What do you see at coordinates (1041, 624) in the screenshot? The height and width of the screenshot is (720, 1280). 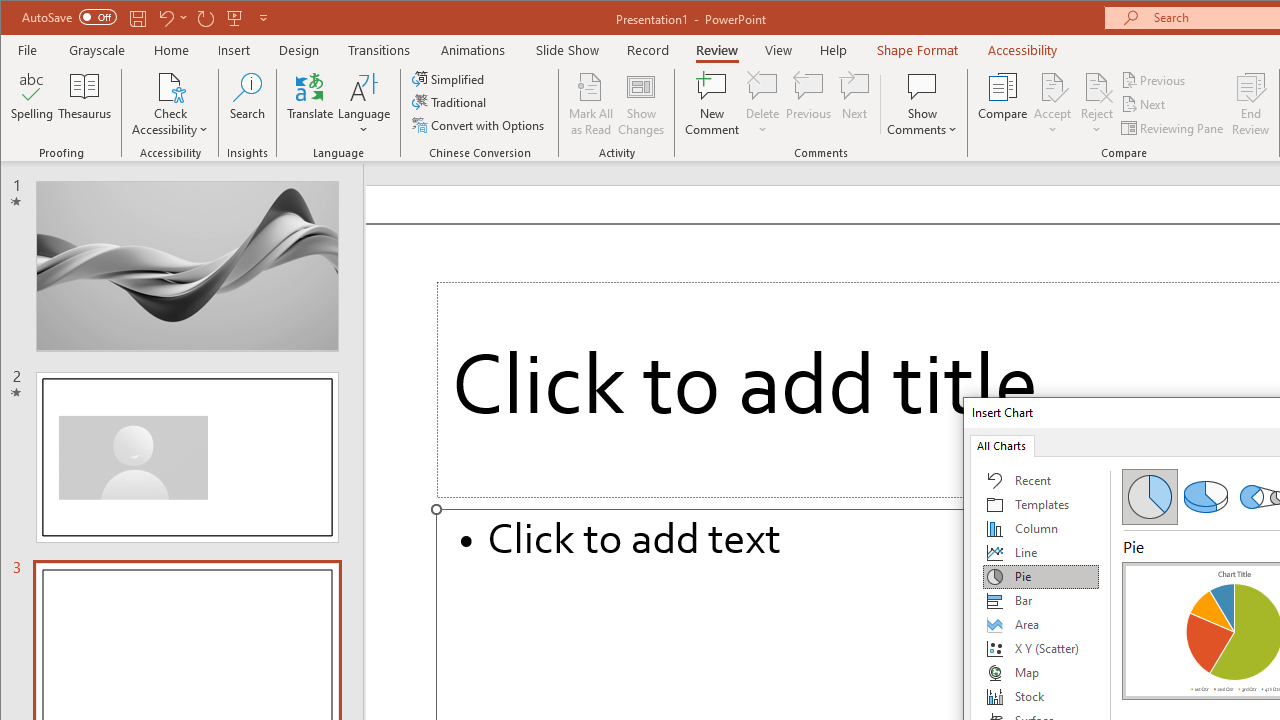 I see `Area` at bounding box center [1041, 624].